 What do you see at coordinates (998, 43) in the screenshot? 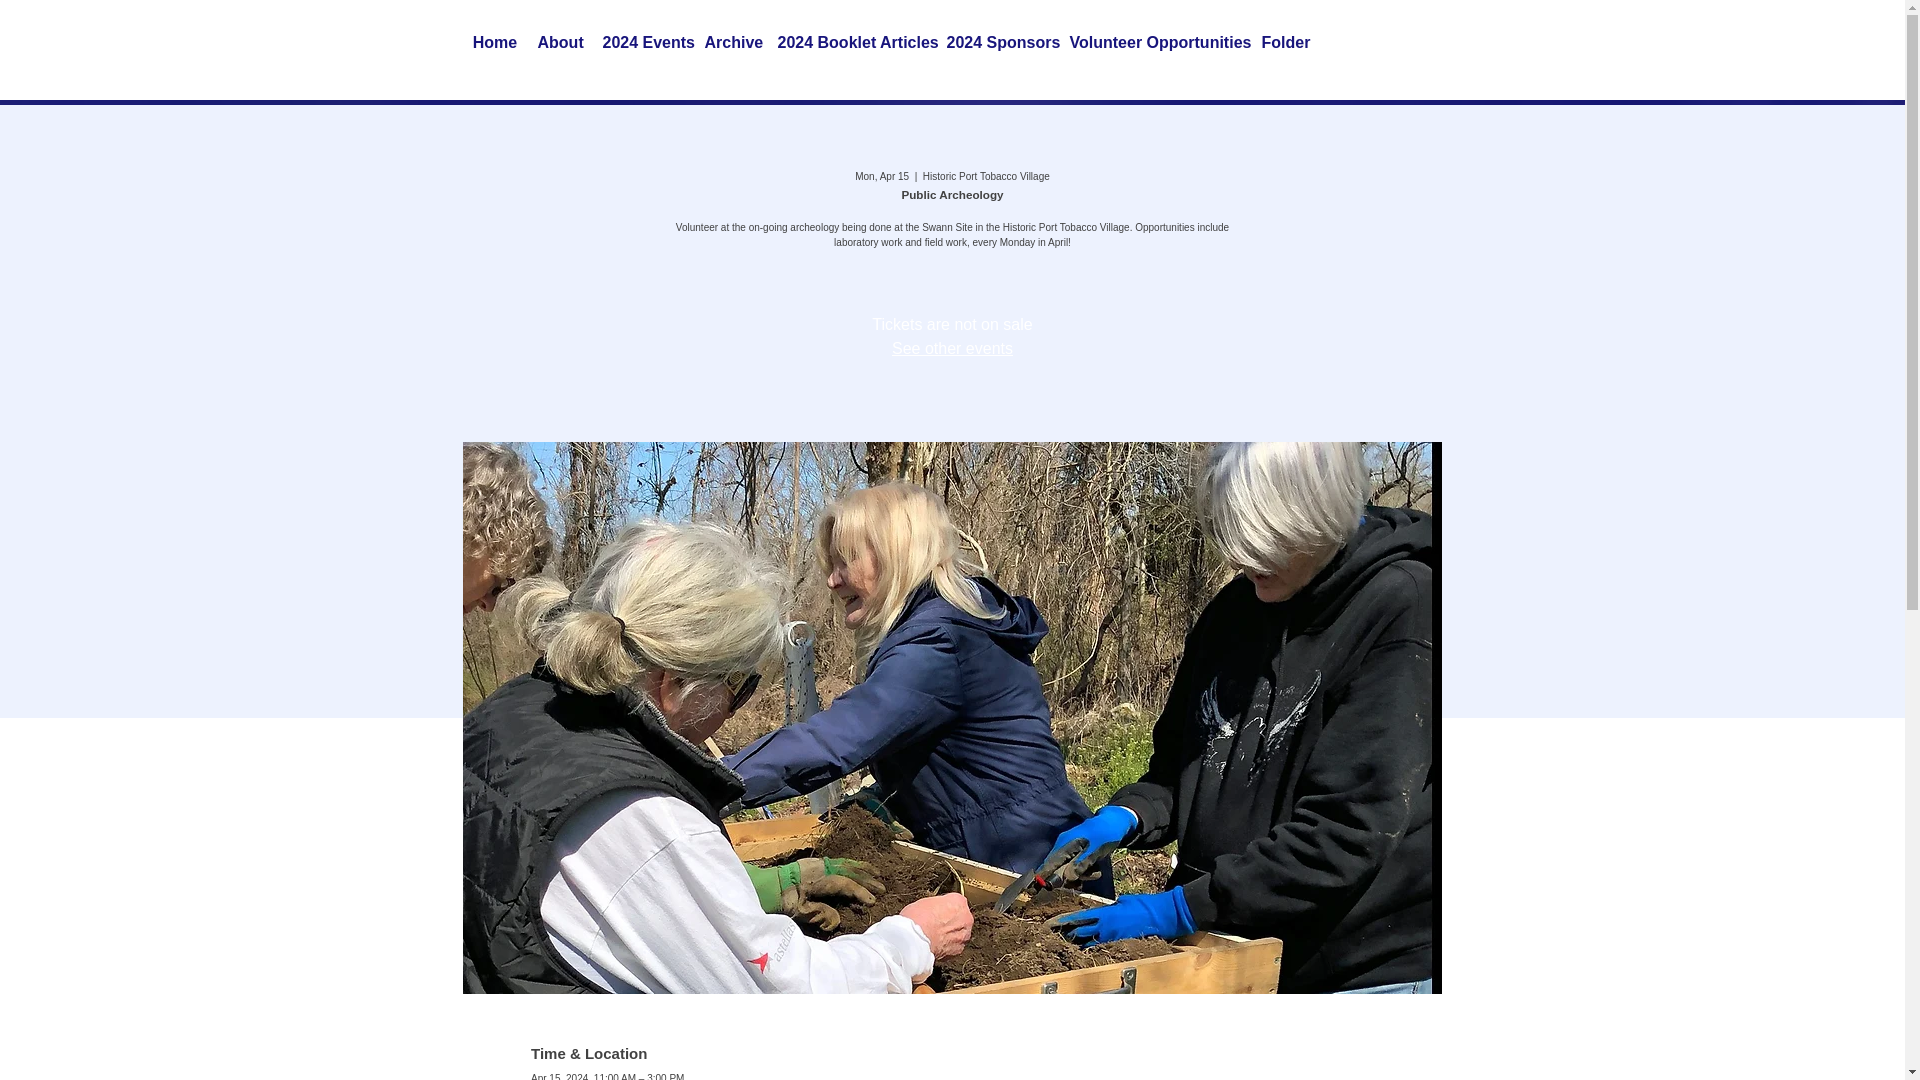
I see `2024 Sponsors` at bounding box center [998, 43].